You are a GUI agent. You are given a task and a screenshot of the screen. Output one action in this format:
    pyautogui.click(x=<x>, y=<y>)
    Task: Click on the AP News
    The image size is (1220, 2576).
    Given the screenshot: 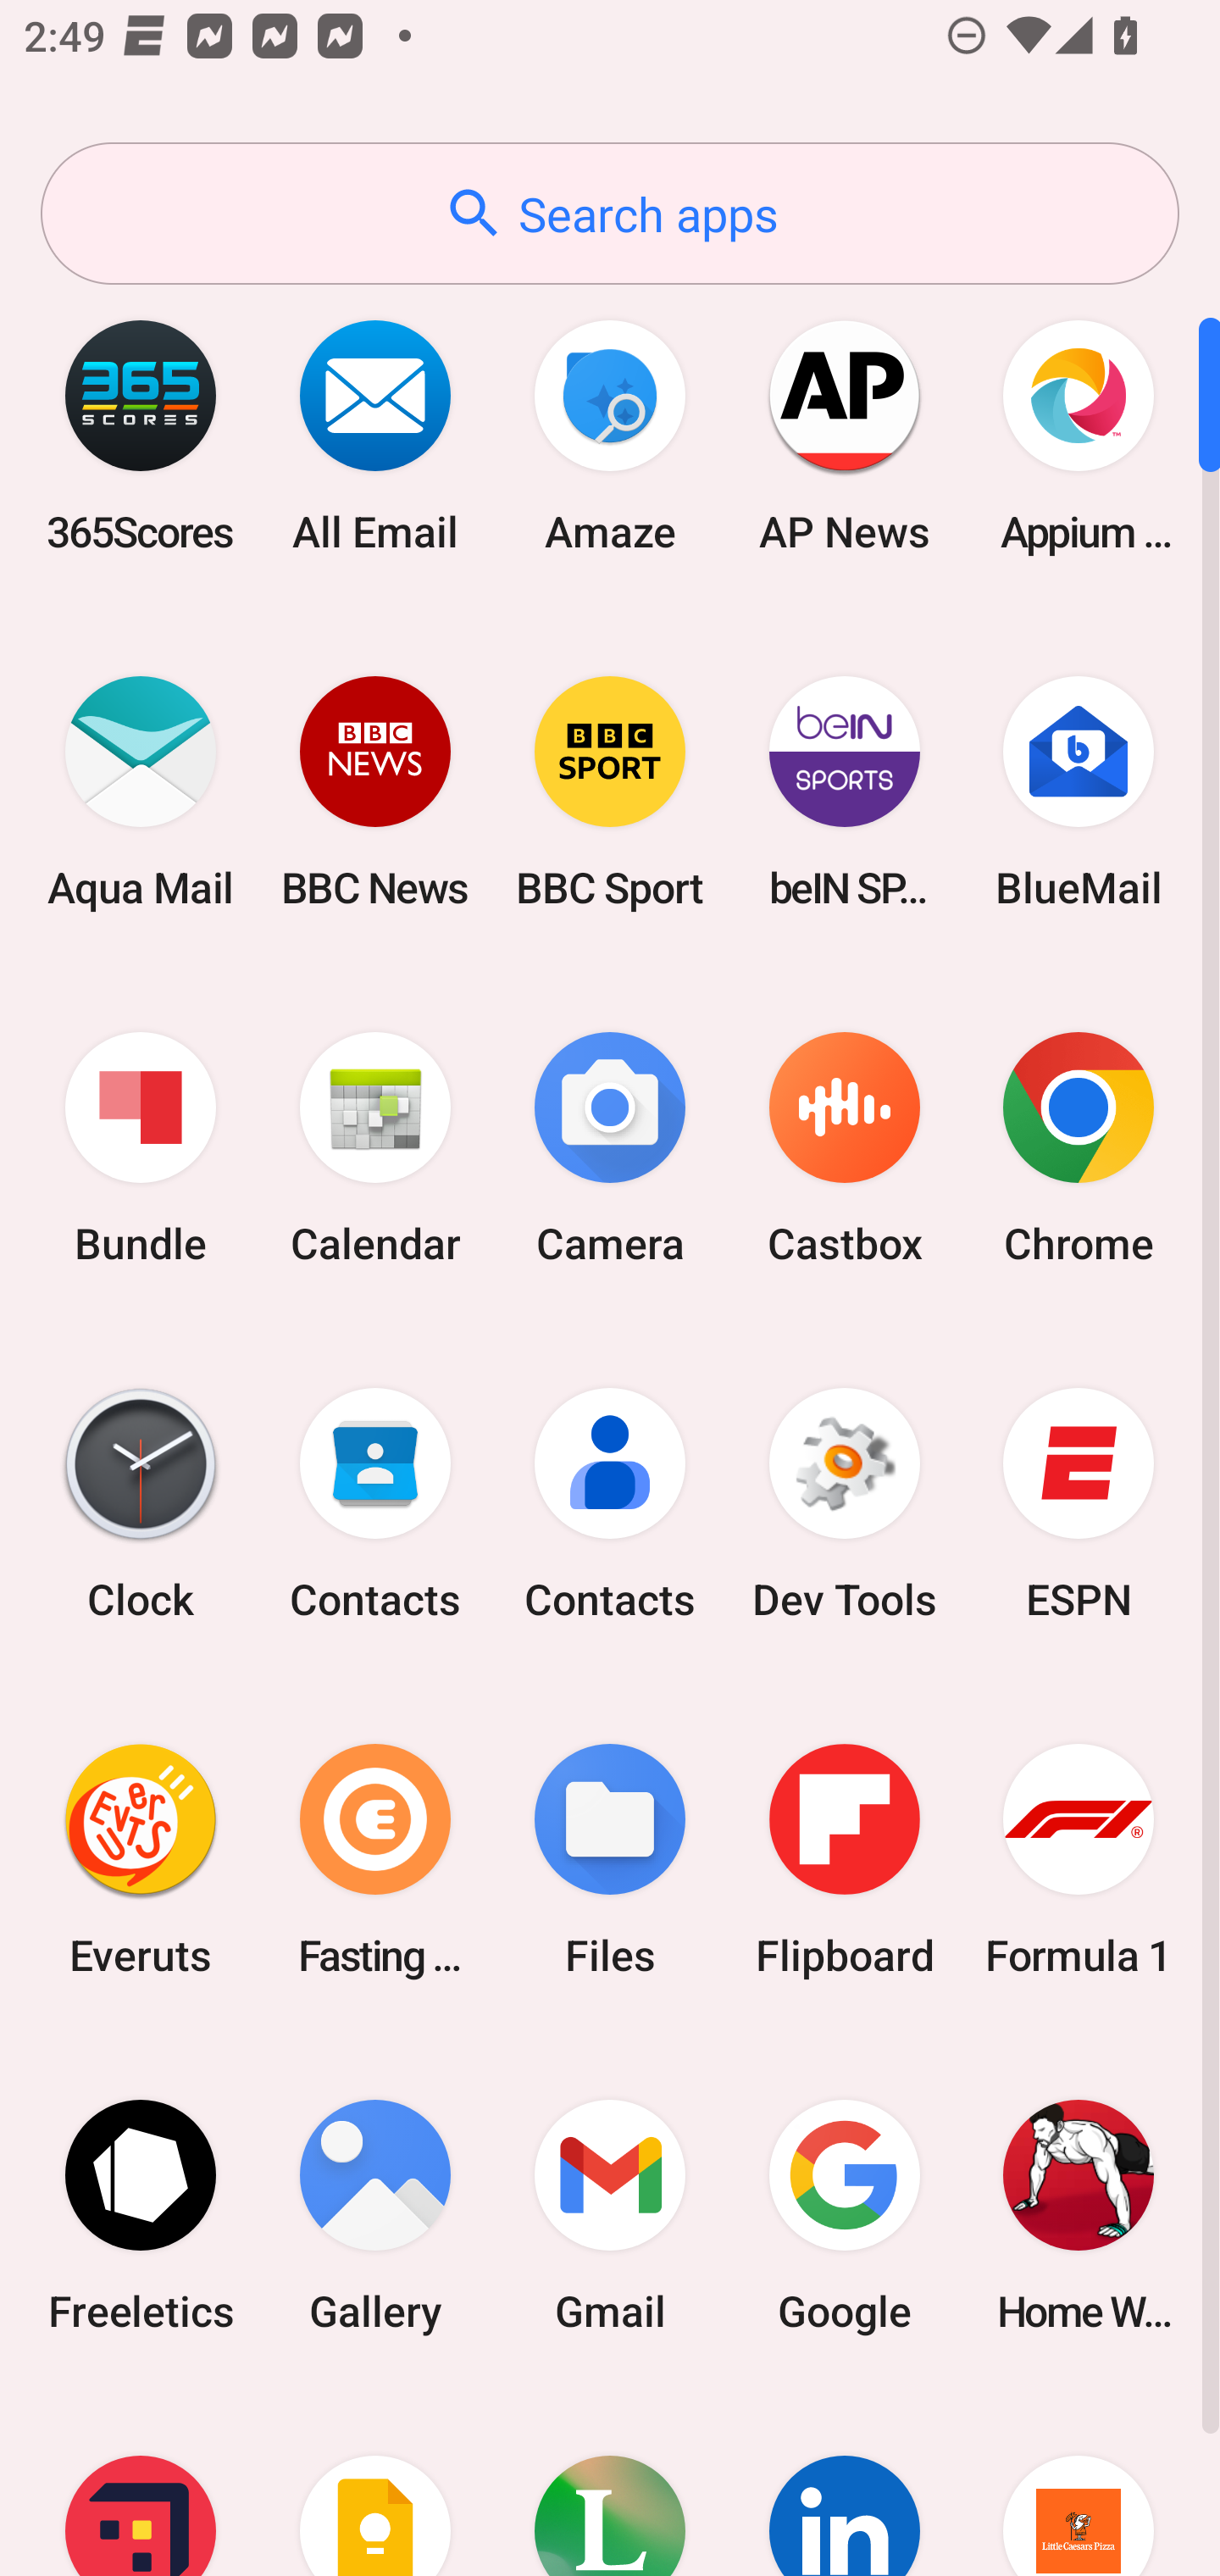 What is the action you would take?
    pyautogui.click(x=844, y=436)
    